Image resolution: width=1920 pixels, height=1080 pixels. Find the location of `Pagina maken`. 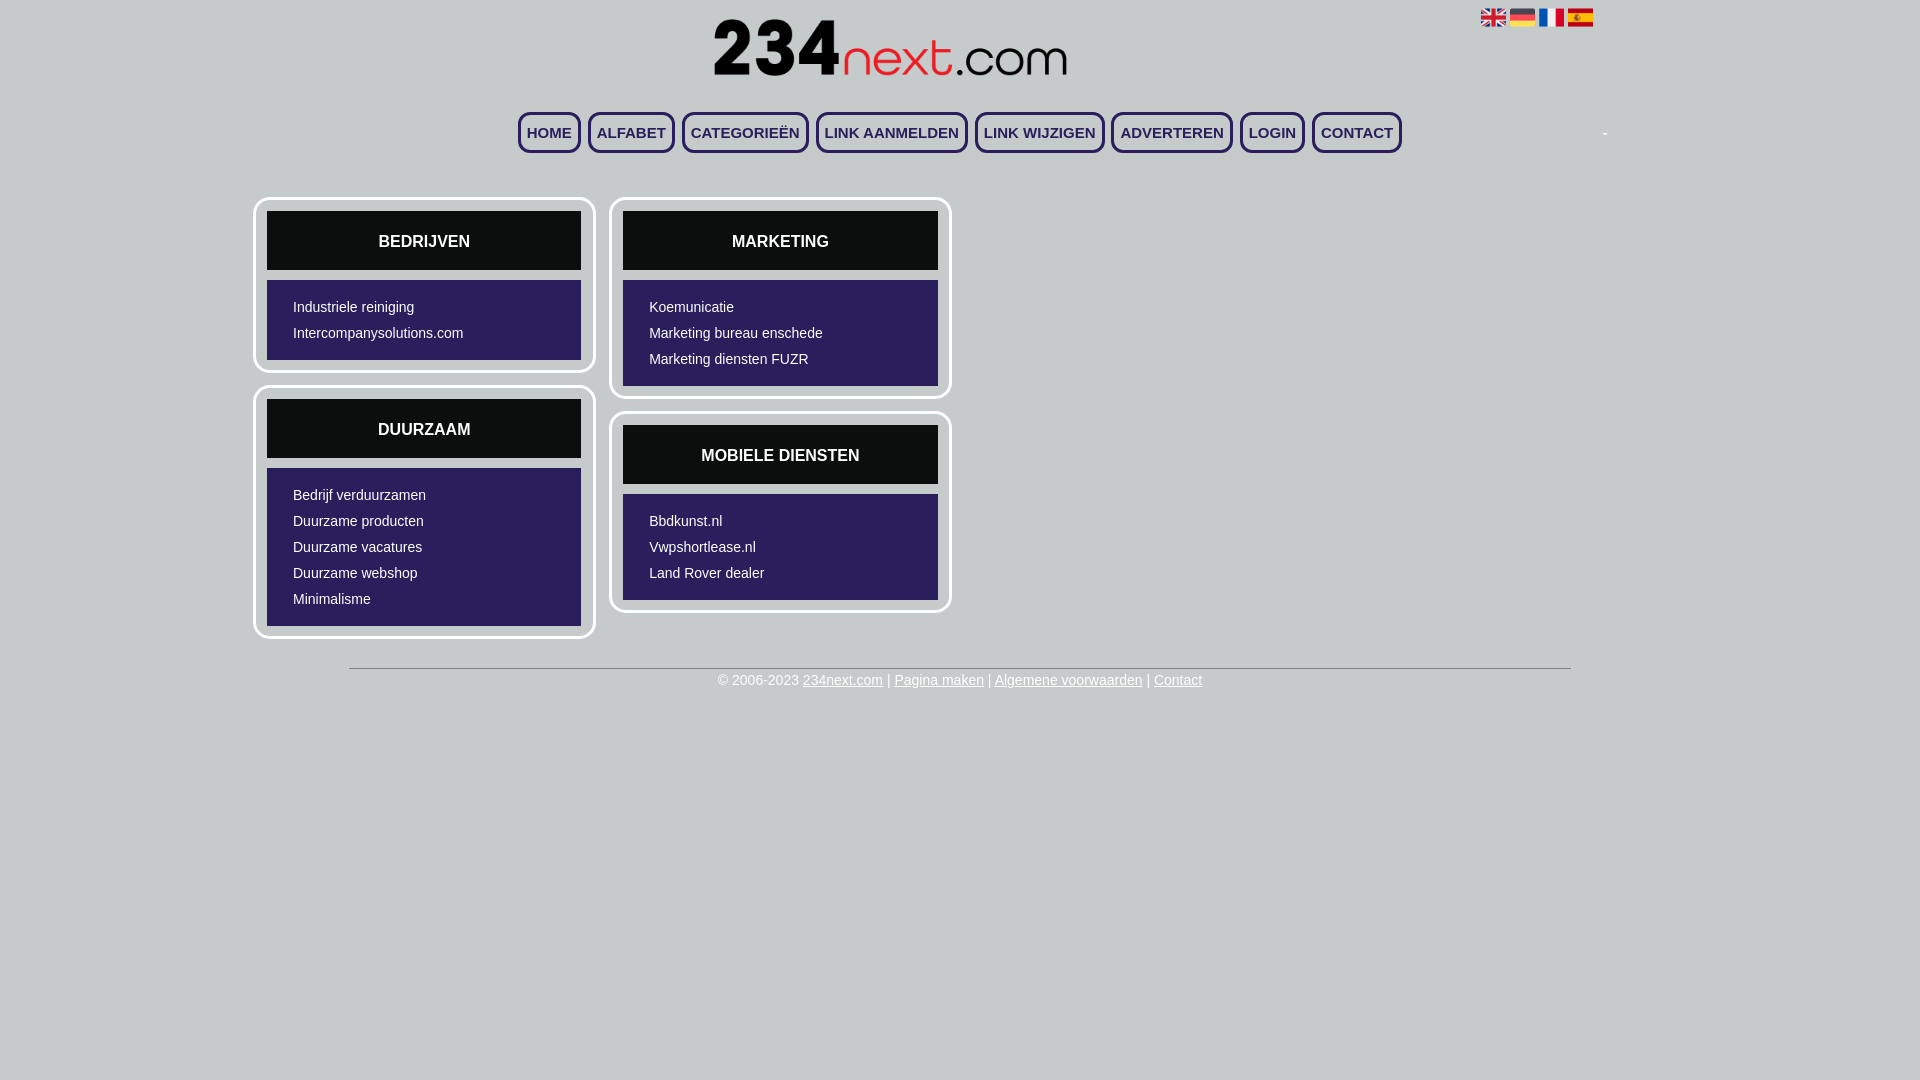

Pagina maken is located at coordinates (938, 680).